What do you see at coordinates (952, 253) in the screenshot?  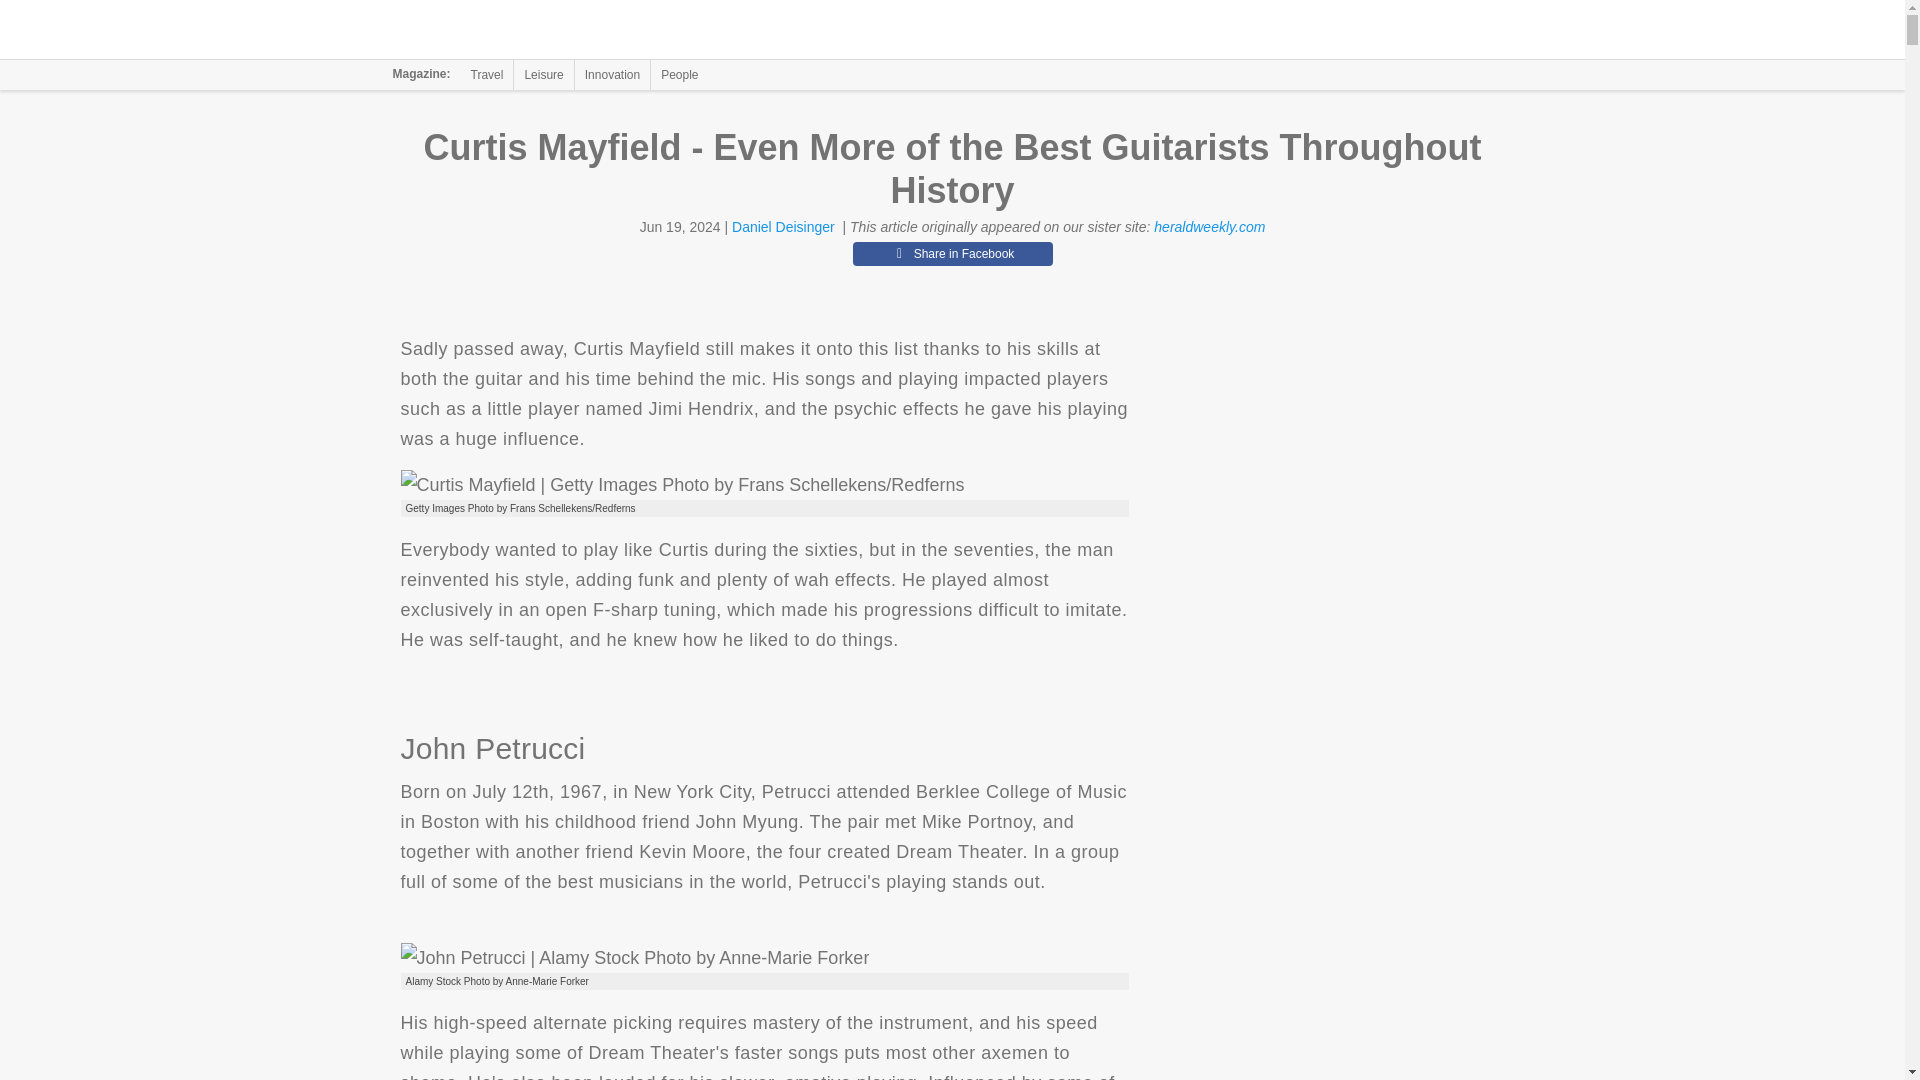 I see `Share in Facebook` at bounding box center [952, 253].